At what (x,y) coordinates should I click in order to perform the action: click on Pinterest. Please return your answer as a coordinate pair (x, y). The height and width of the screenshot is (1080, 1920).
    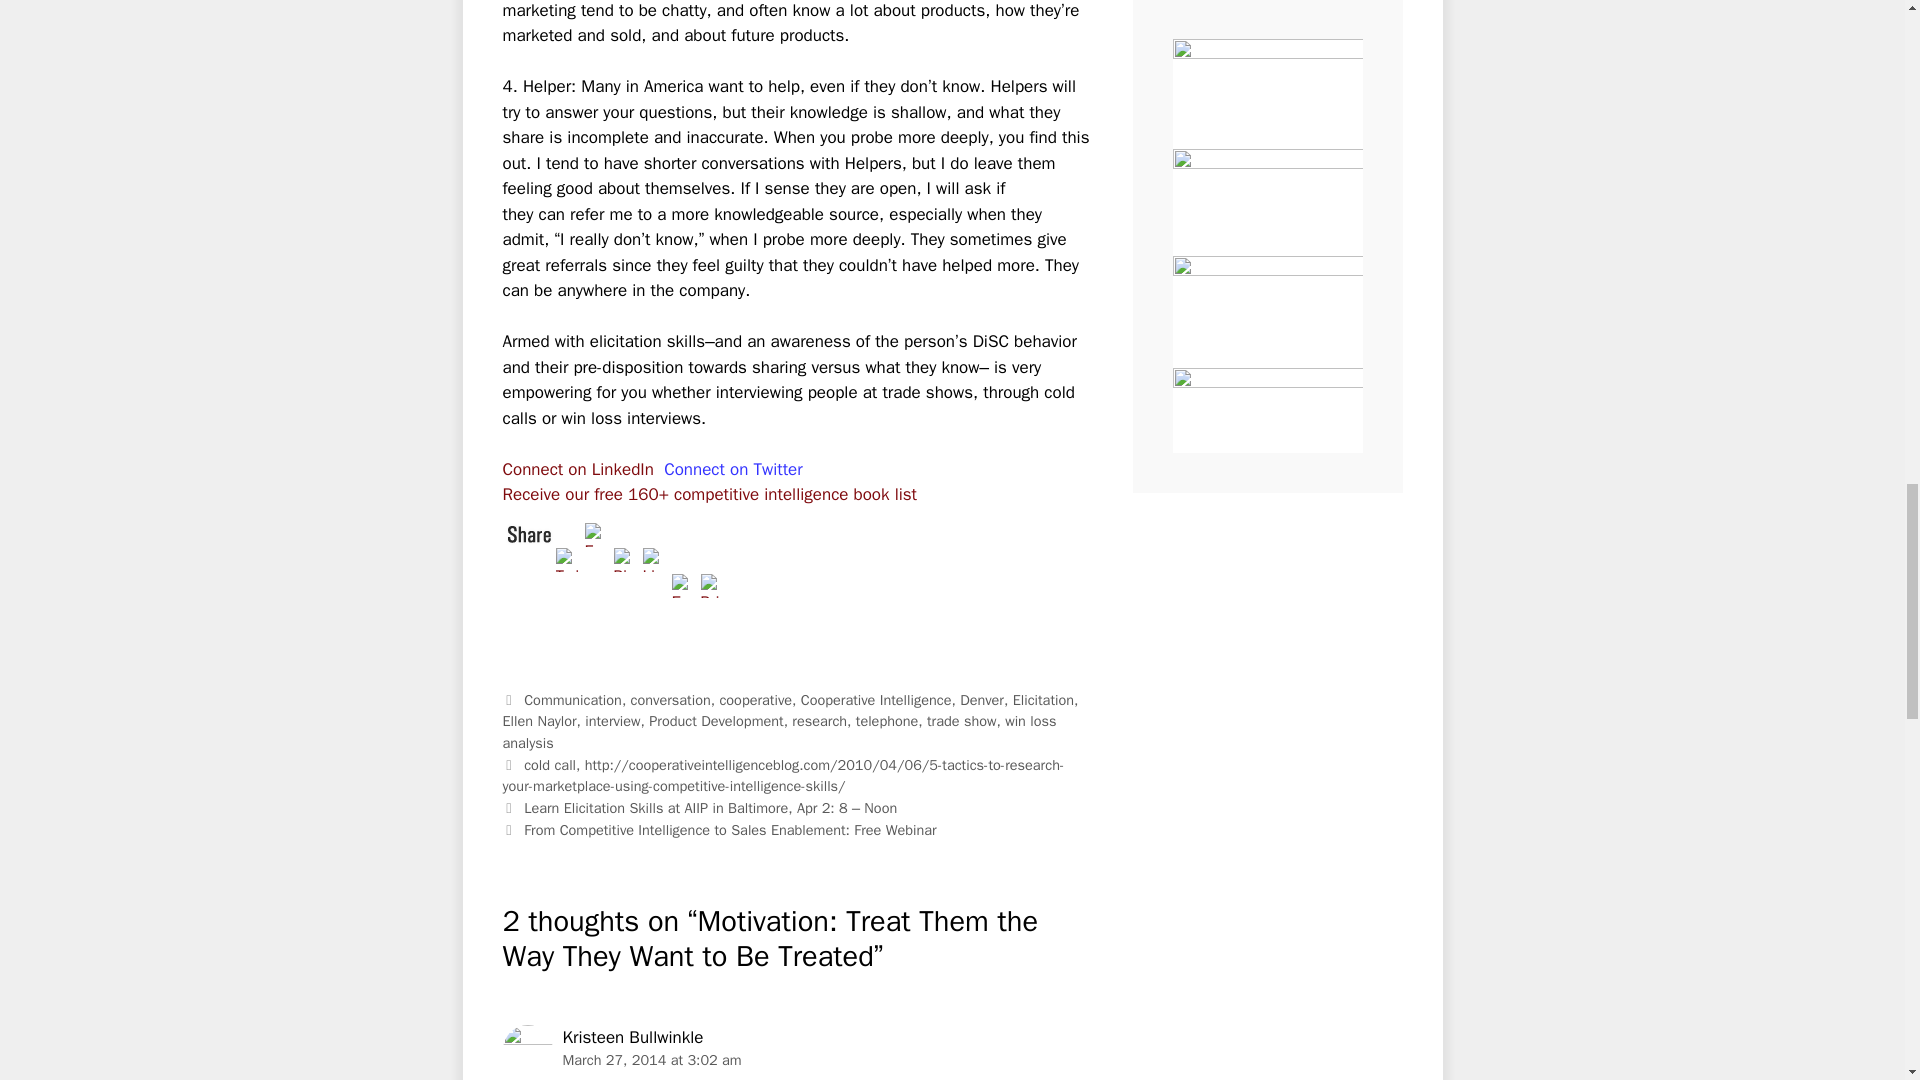
    Looking at the image, I should click on (628, 558).